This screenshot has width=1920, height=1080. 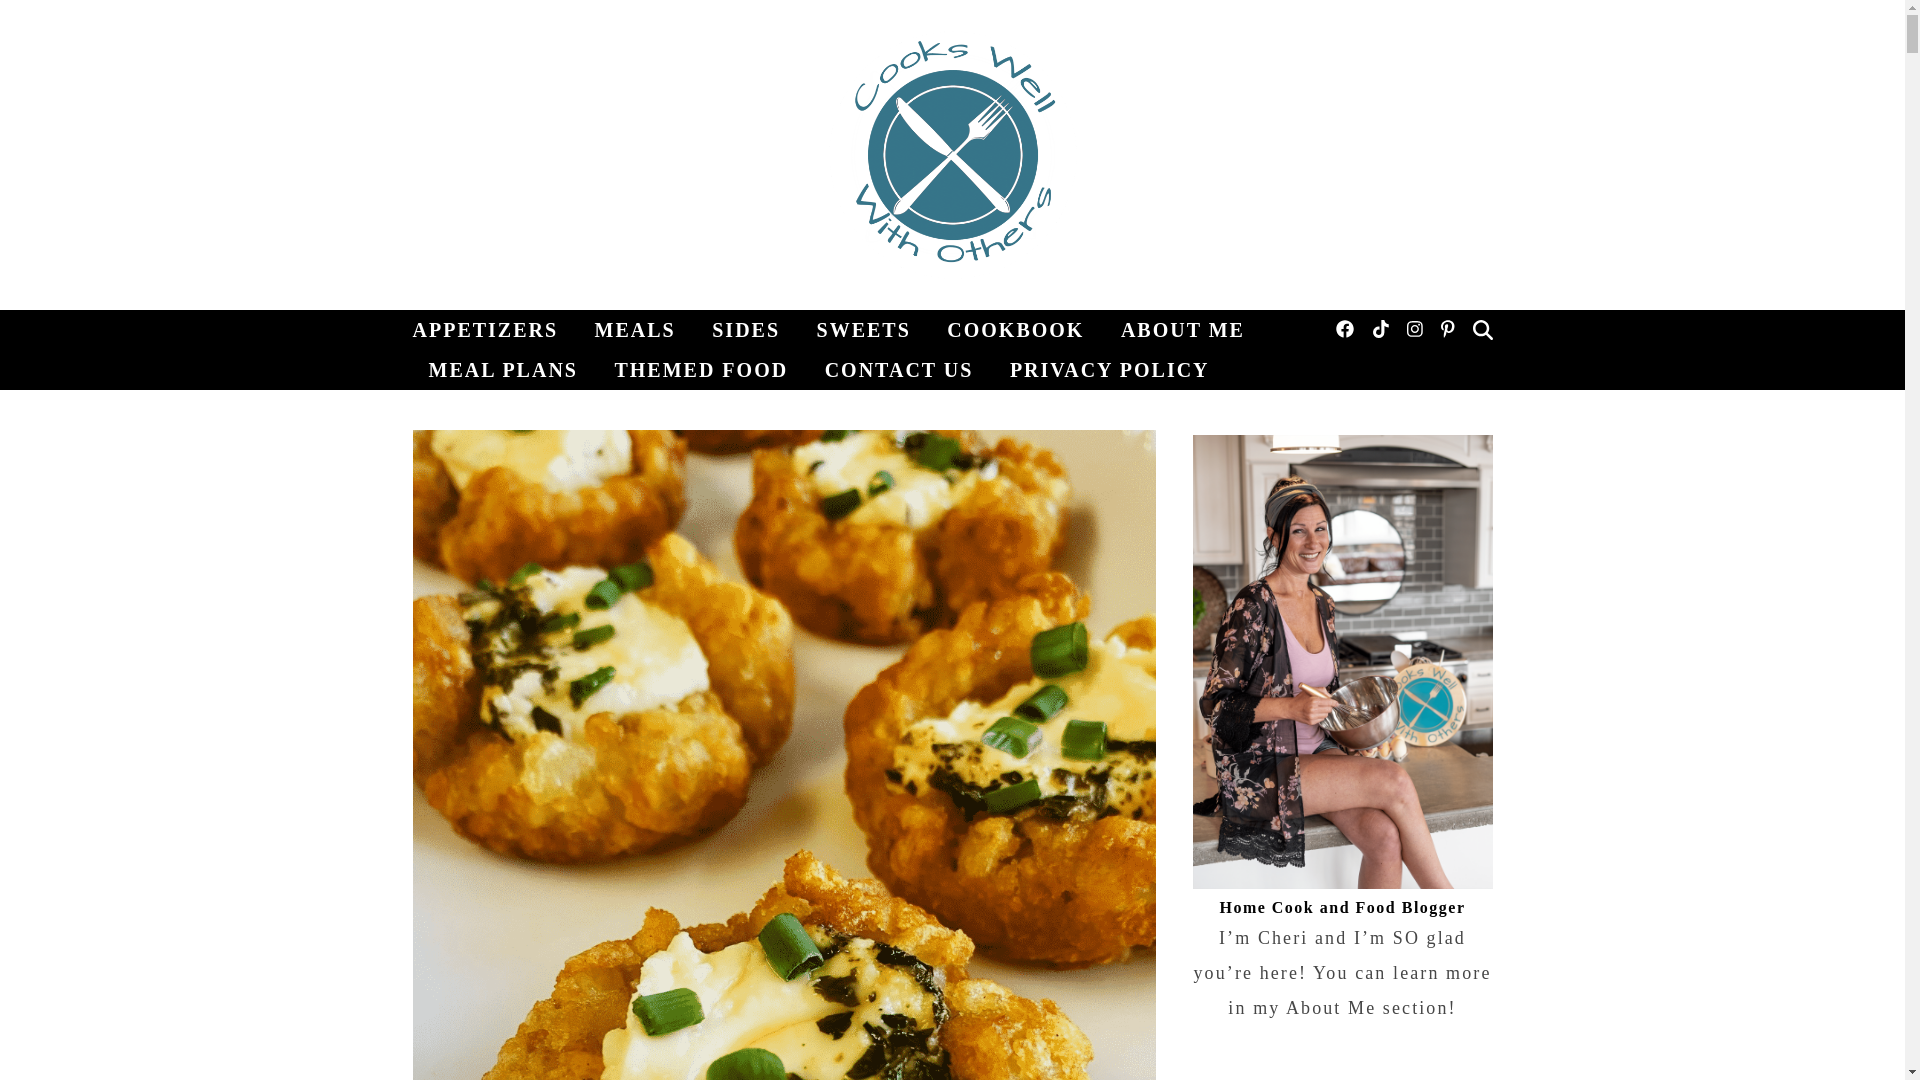 What do you see at coordinates (864, 329) in the screenshot?
I see `SWEETS` at bounding box center [864, 329].